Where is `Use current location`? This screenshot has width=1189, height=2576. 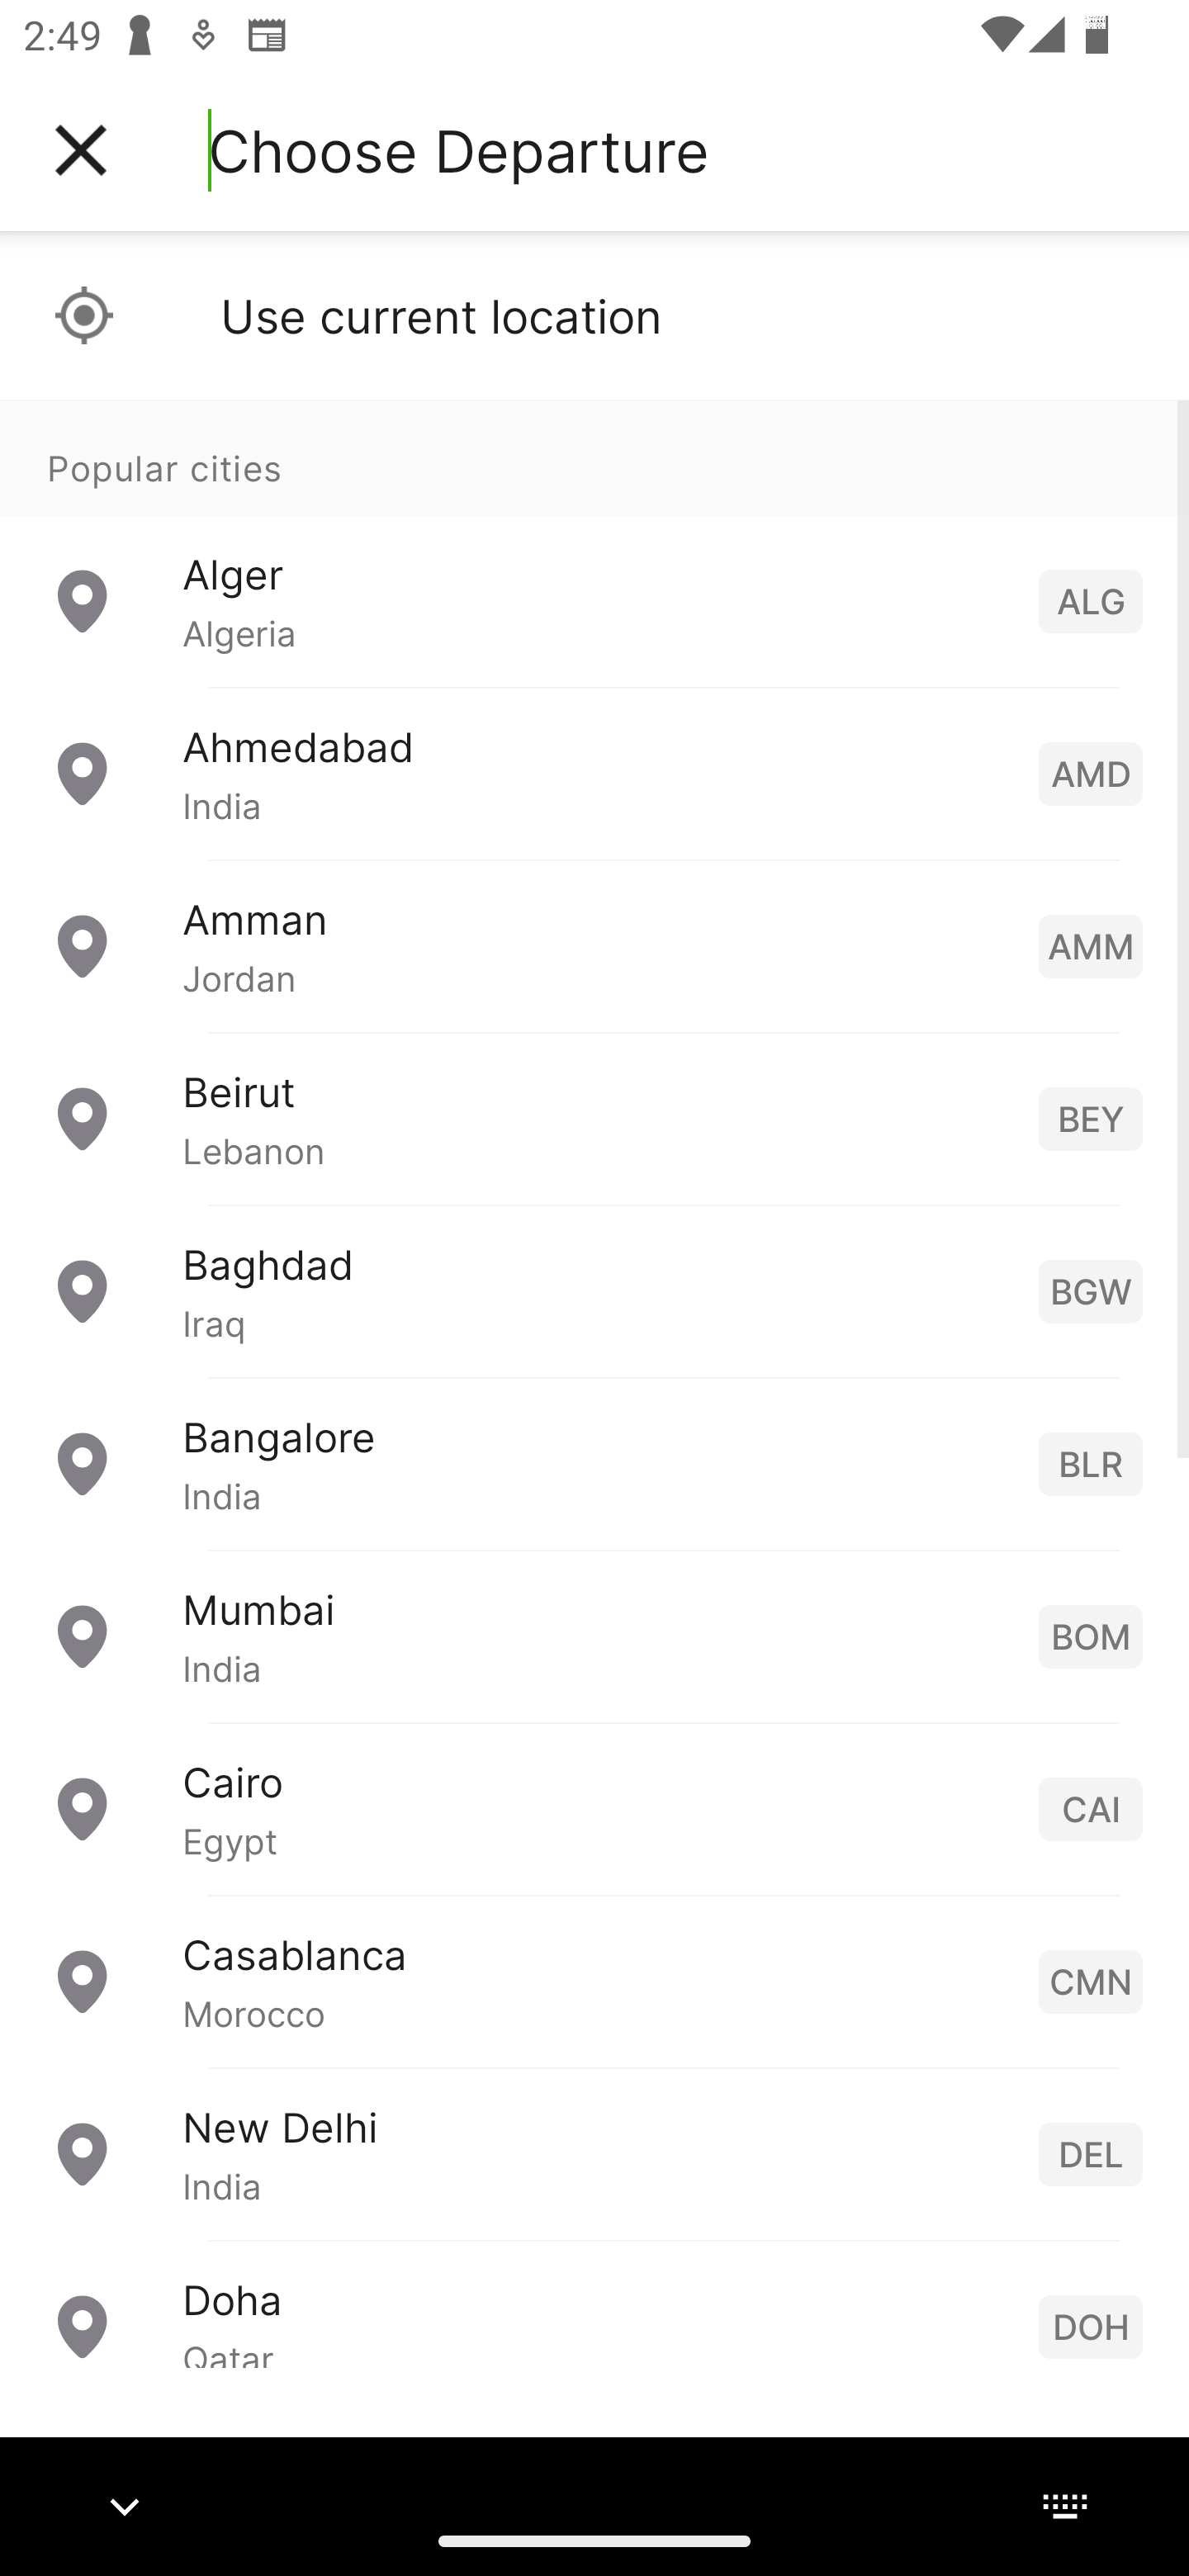 Use current location is located at coordinates (594, 315).